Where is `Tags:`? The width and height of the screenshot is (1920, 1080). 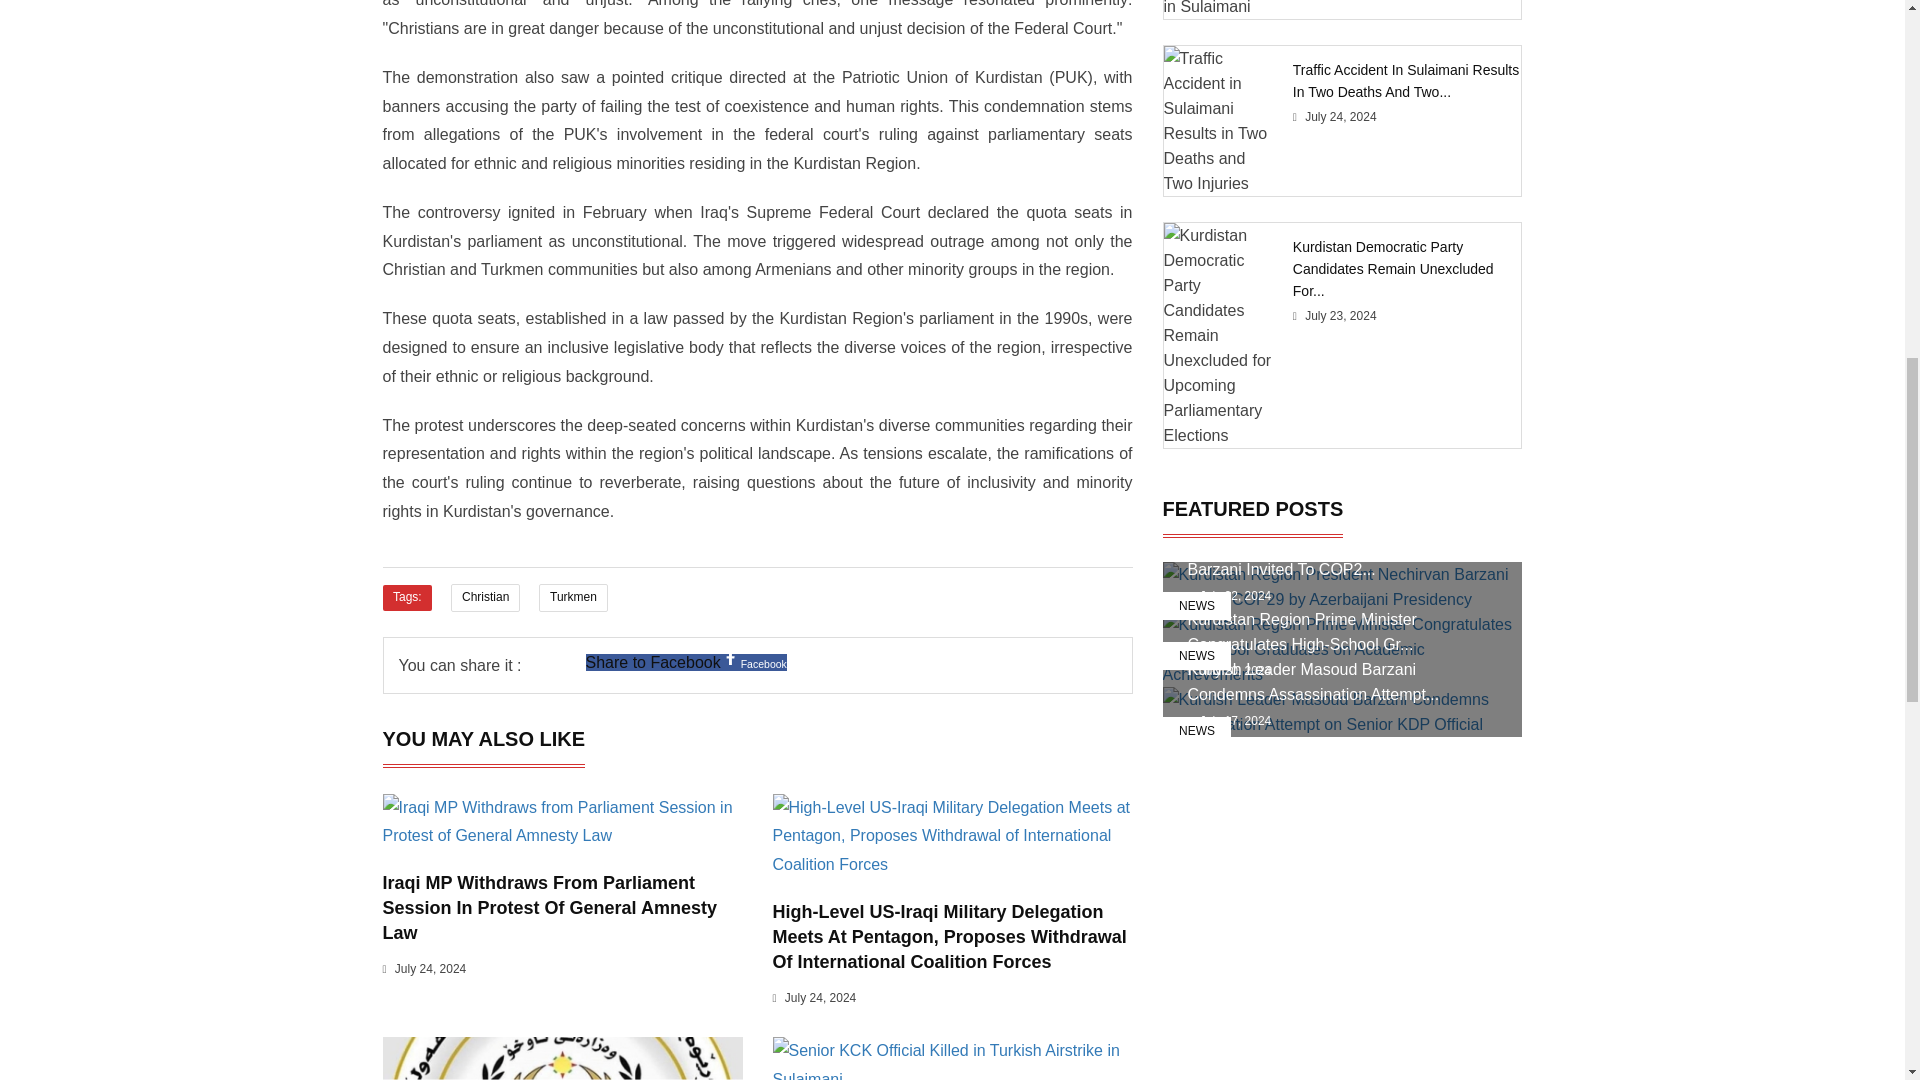
Tags: is located at coordinates (406, 598).